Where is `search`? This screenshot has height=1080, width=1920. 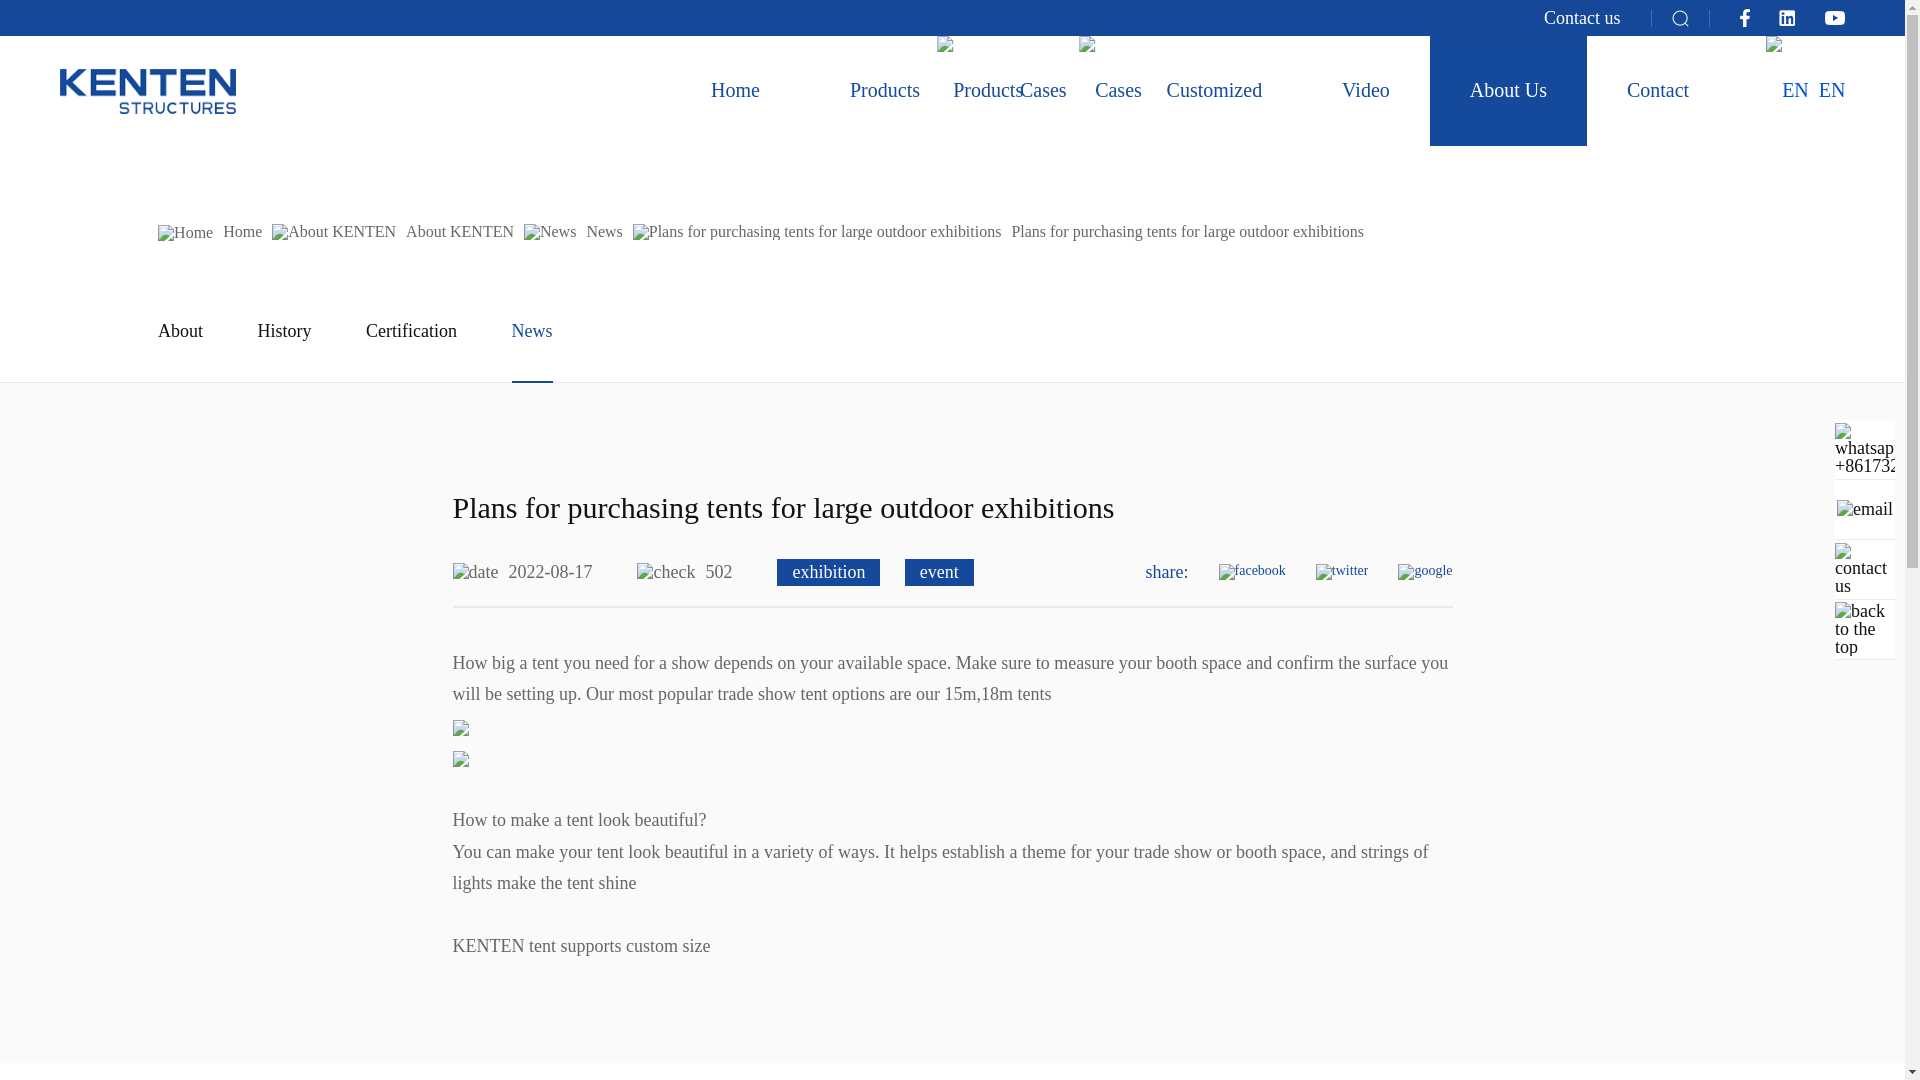 search is located at coordinates (1680, 18).